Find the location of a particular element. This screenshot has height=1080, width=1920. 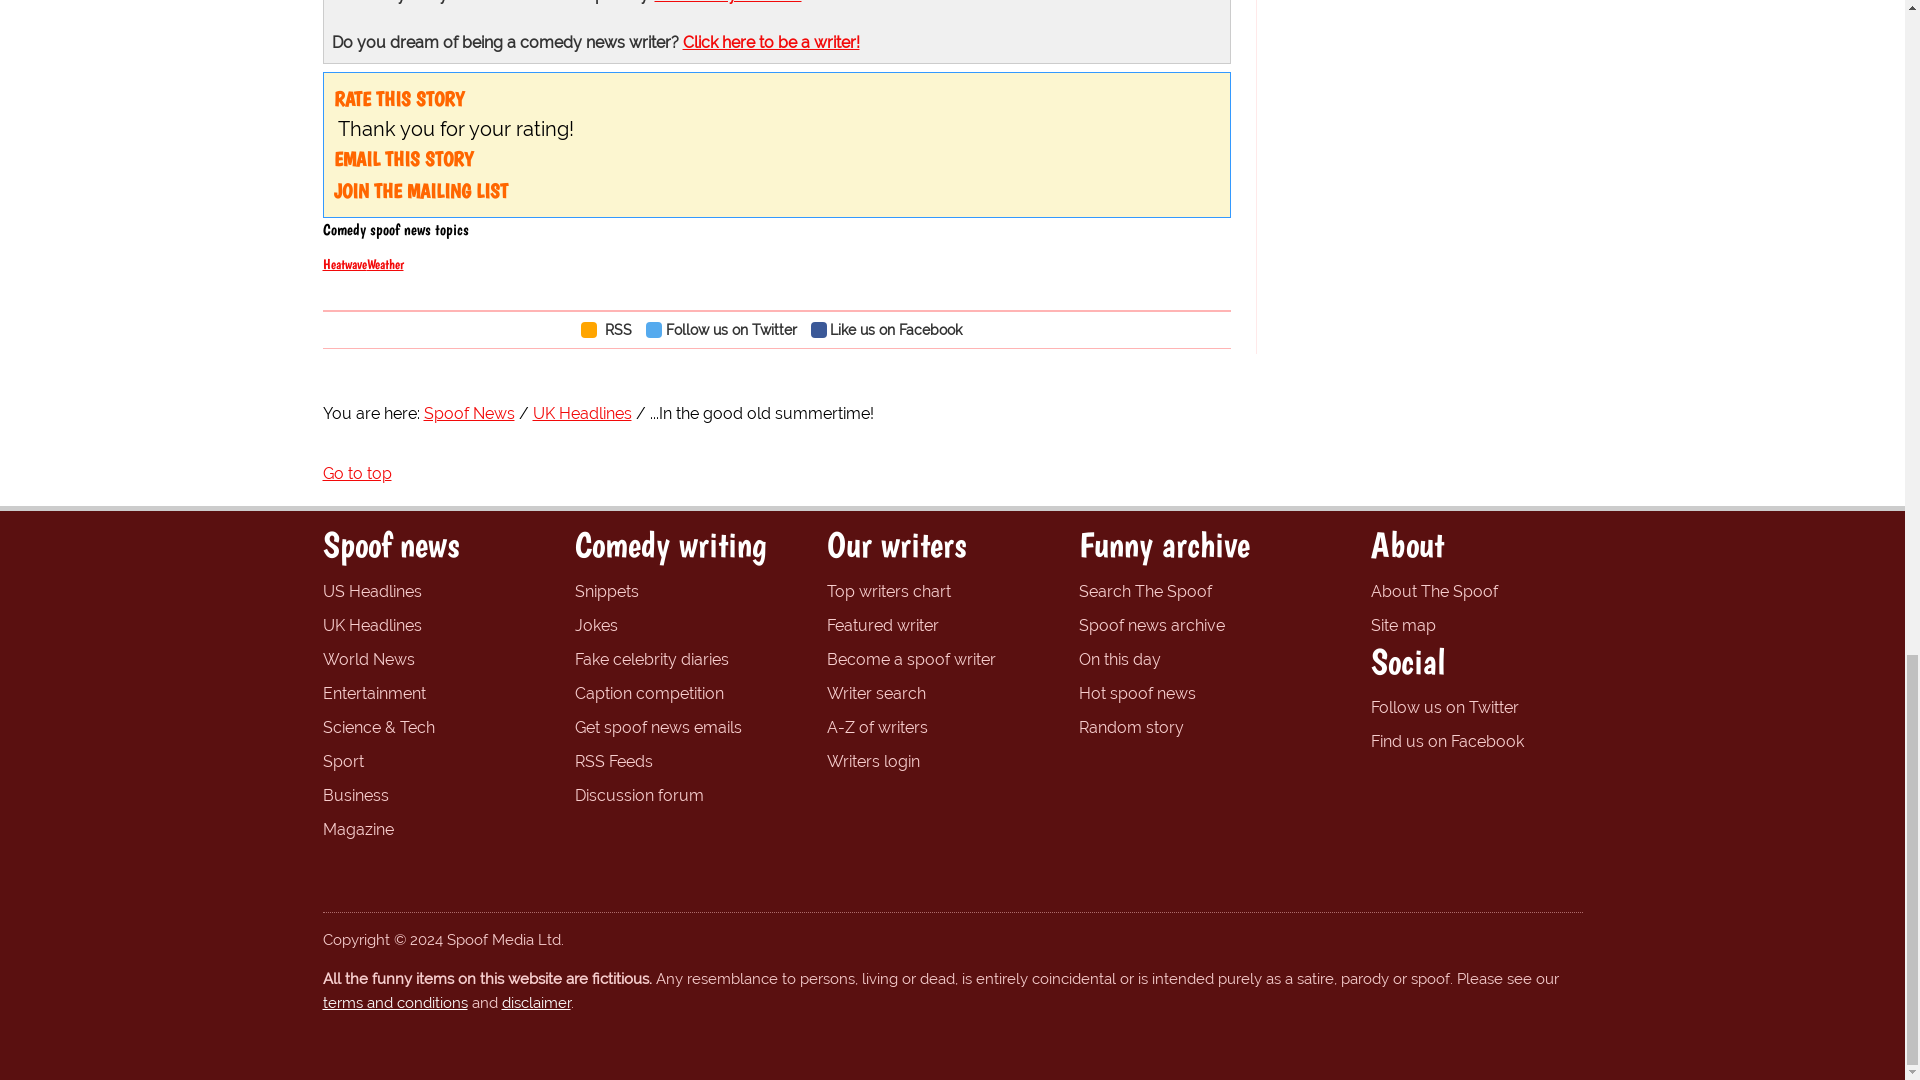

Heatwave is located at coordinates (344, 264).